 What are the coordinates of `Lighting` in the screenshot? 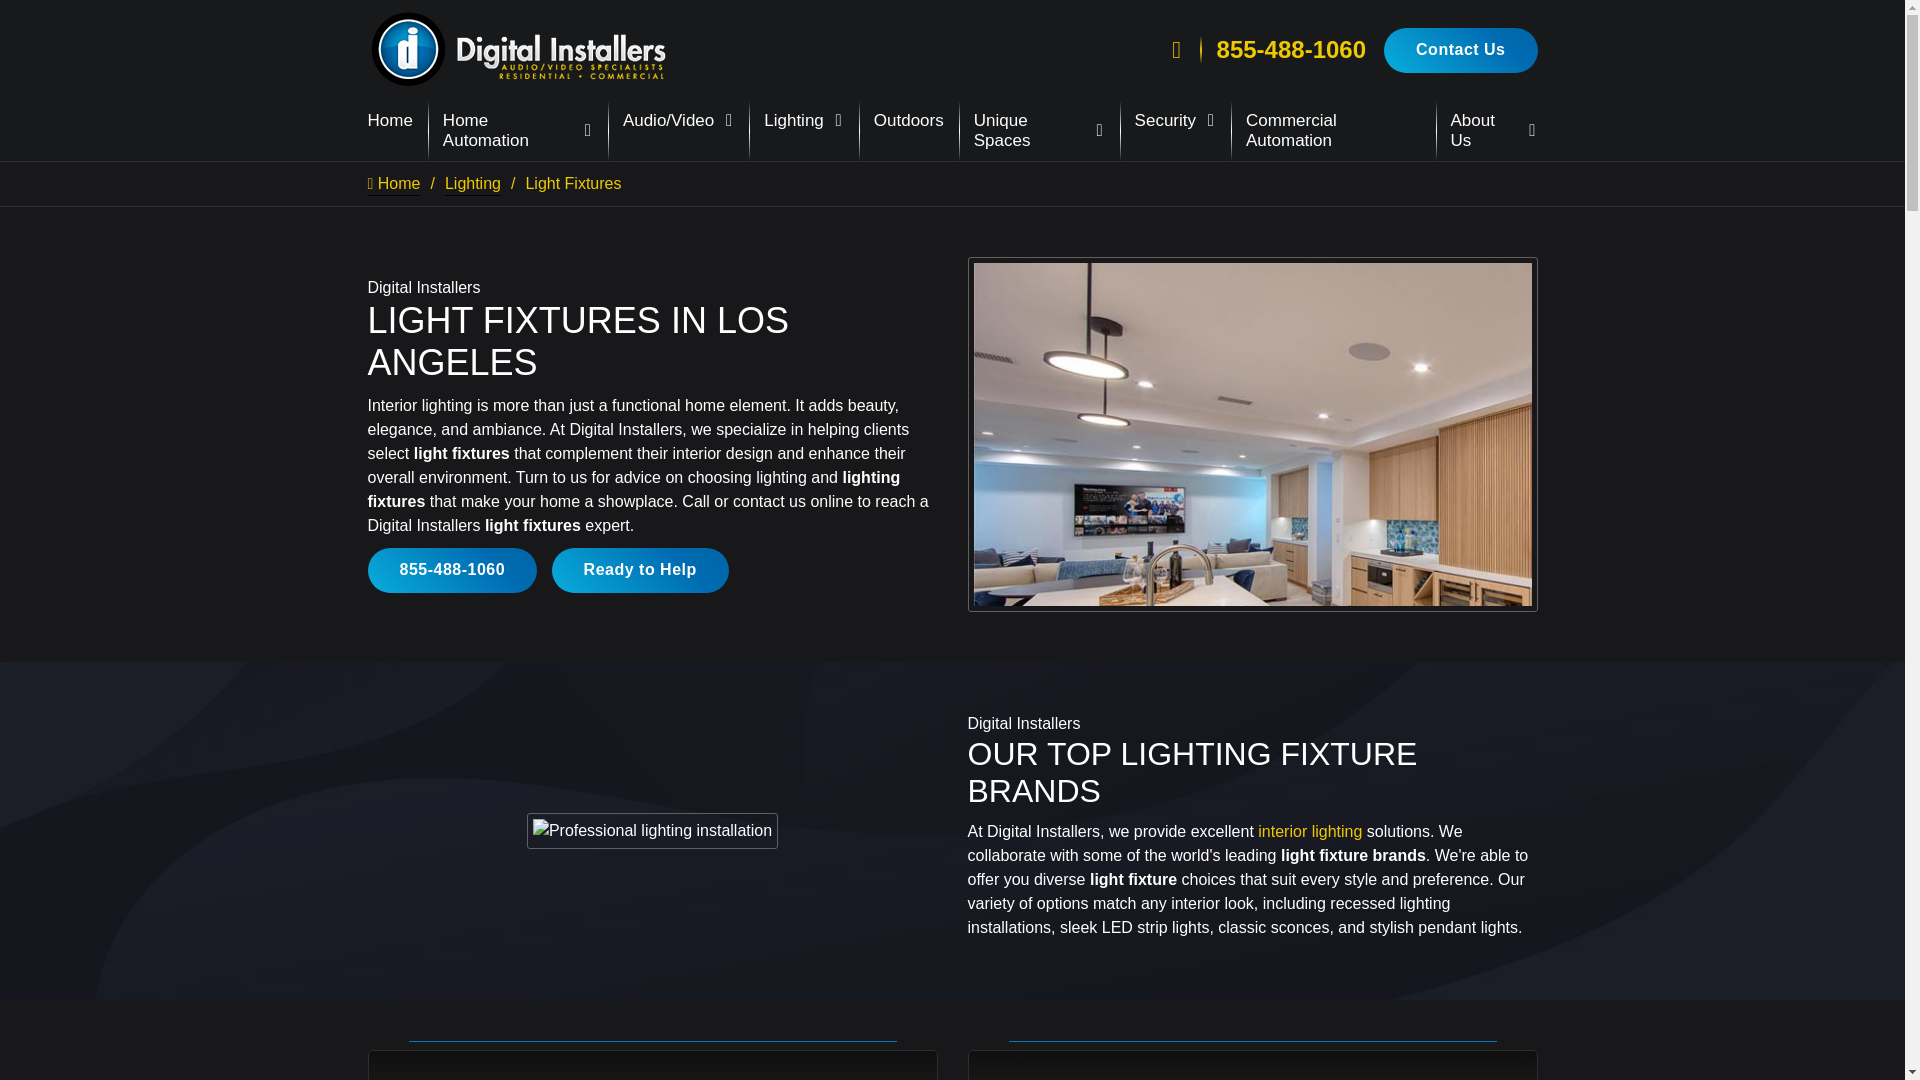 It's located at (804, 121).